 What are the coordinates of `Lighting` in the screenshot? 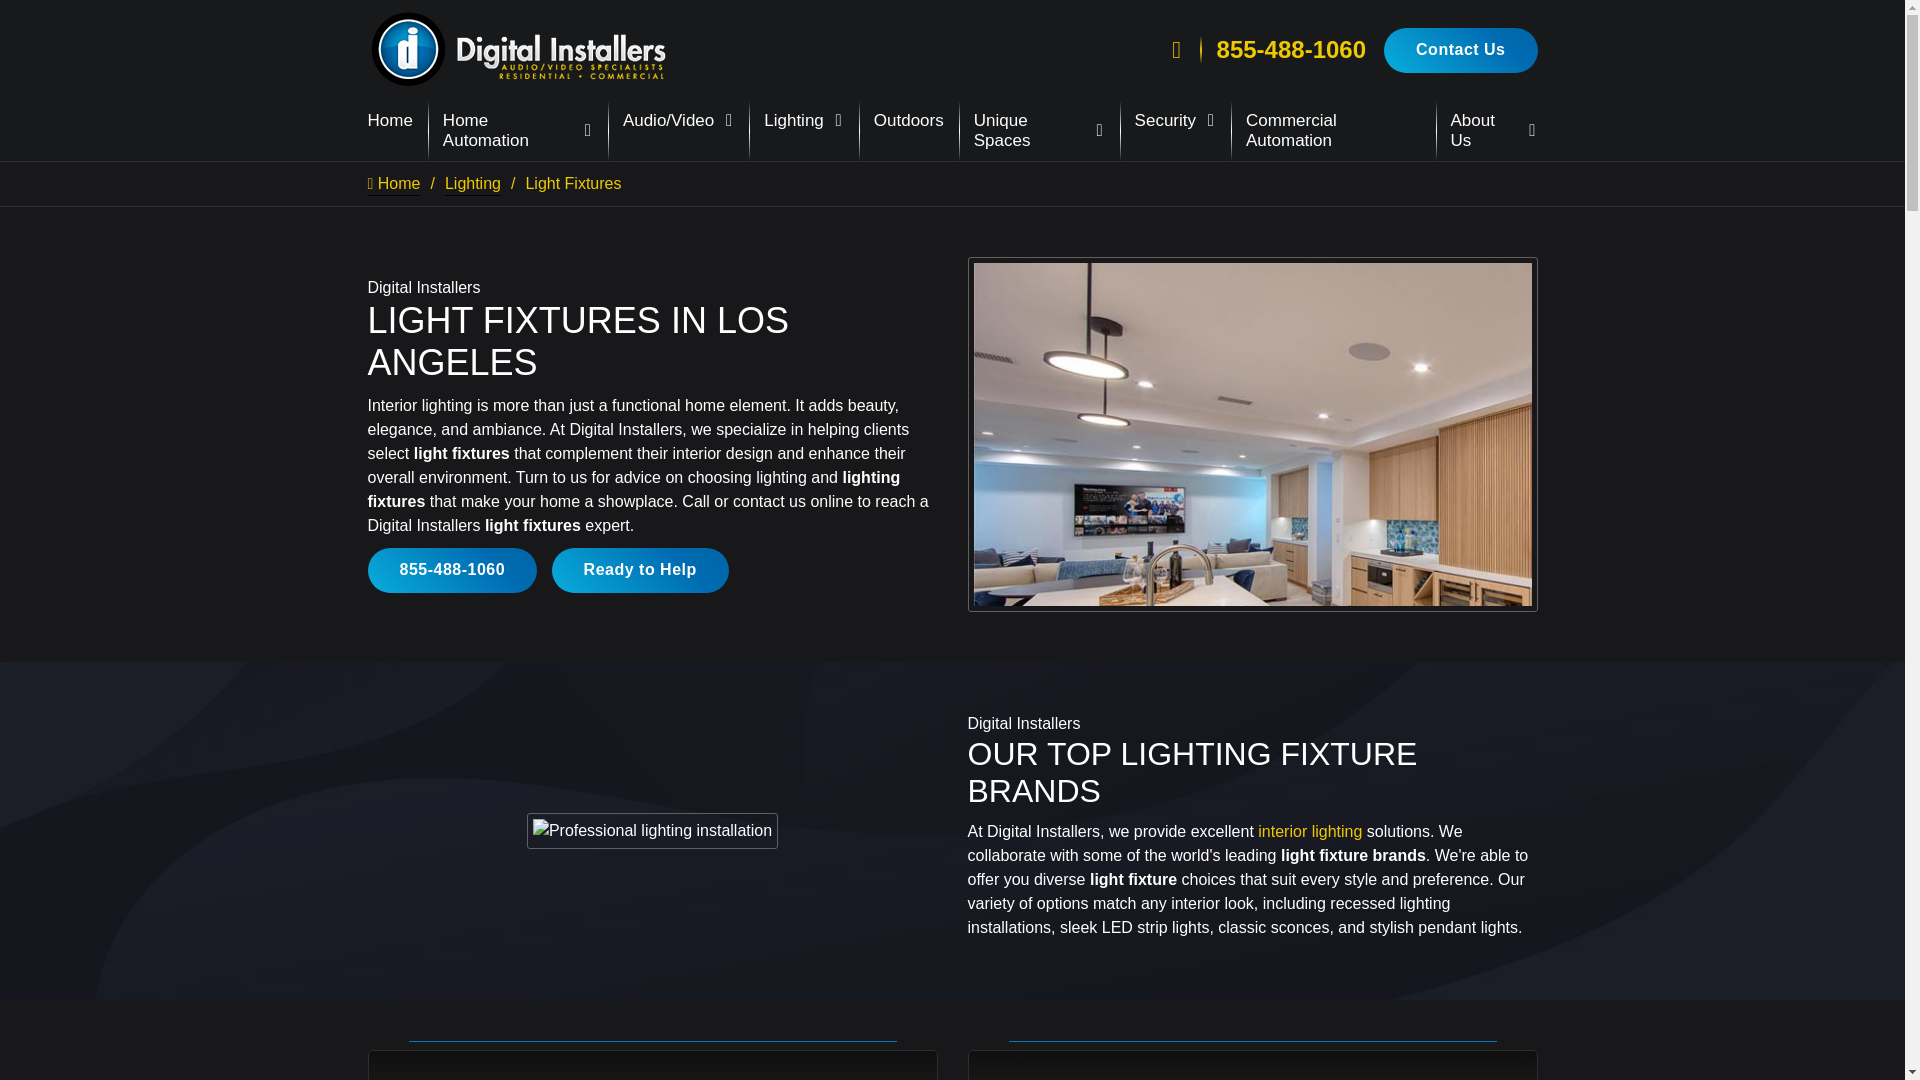 It's located at (804, 121).